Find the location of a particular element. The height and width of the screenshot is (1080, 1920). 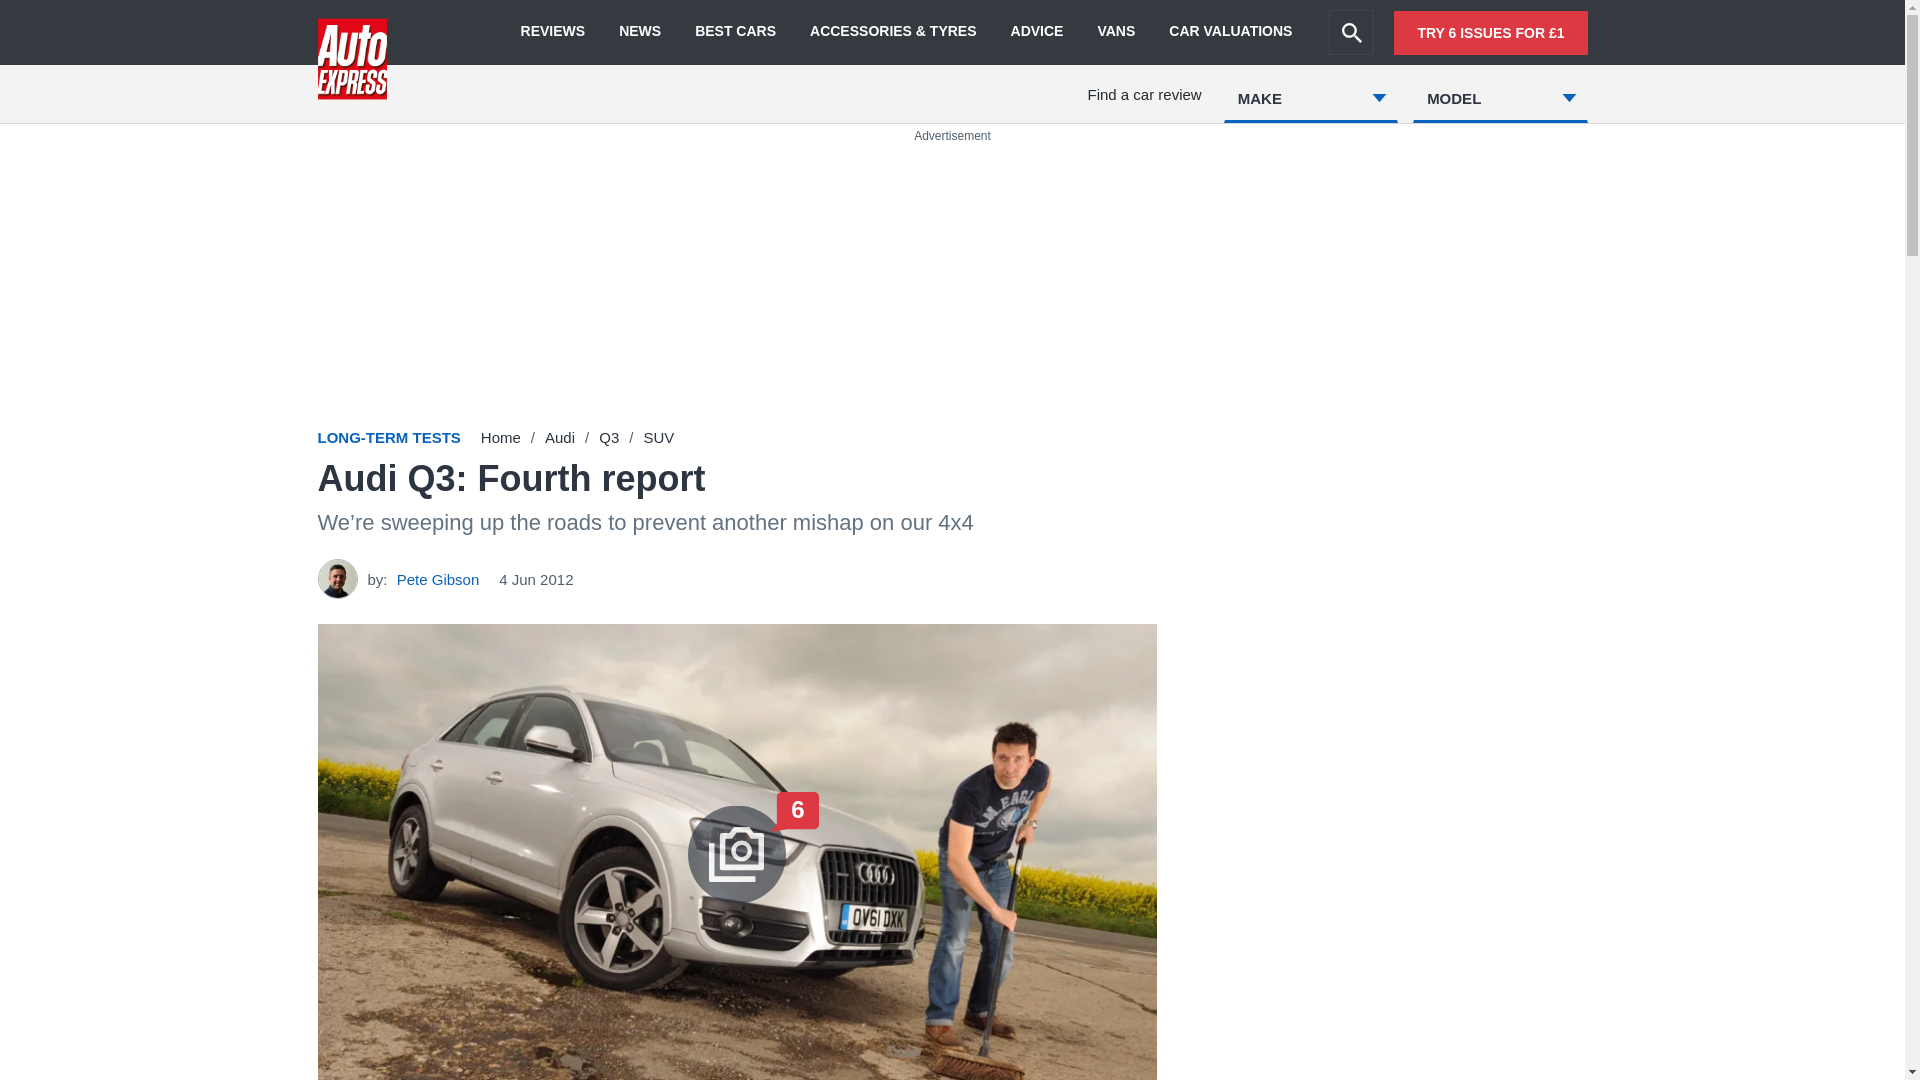

NEWS is located at coordinates (640, 32).